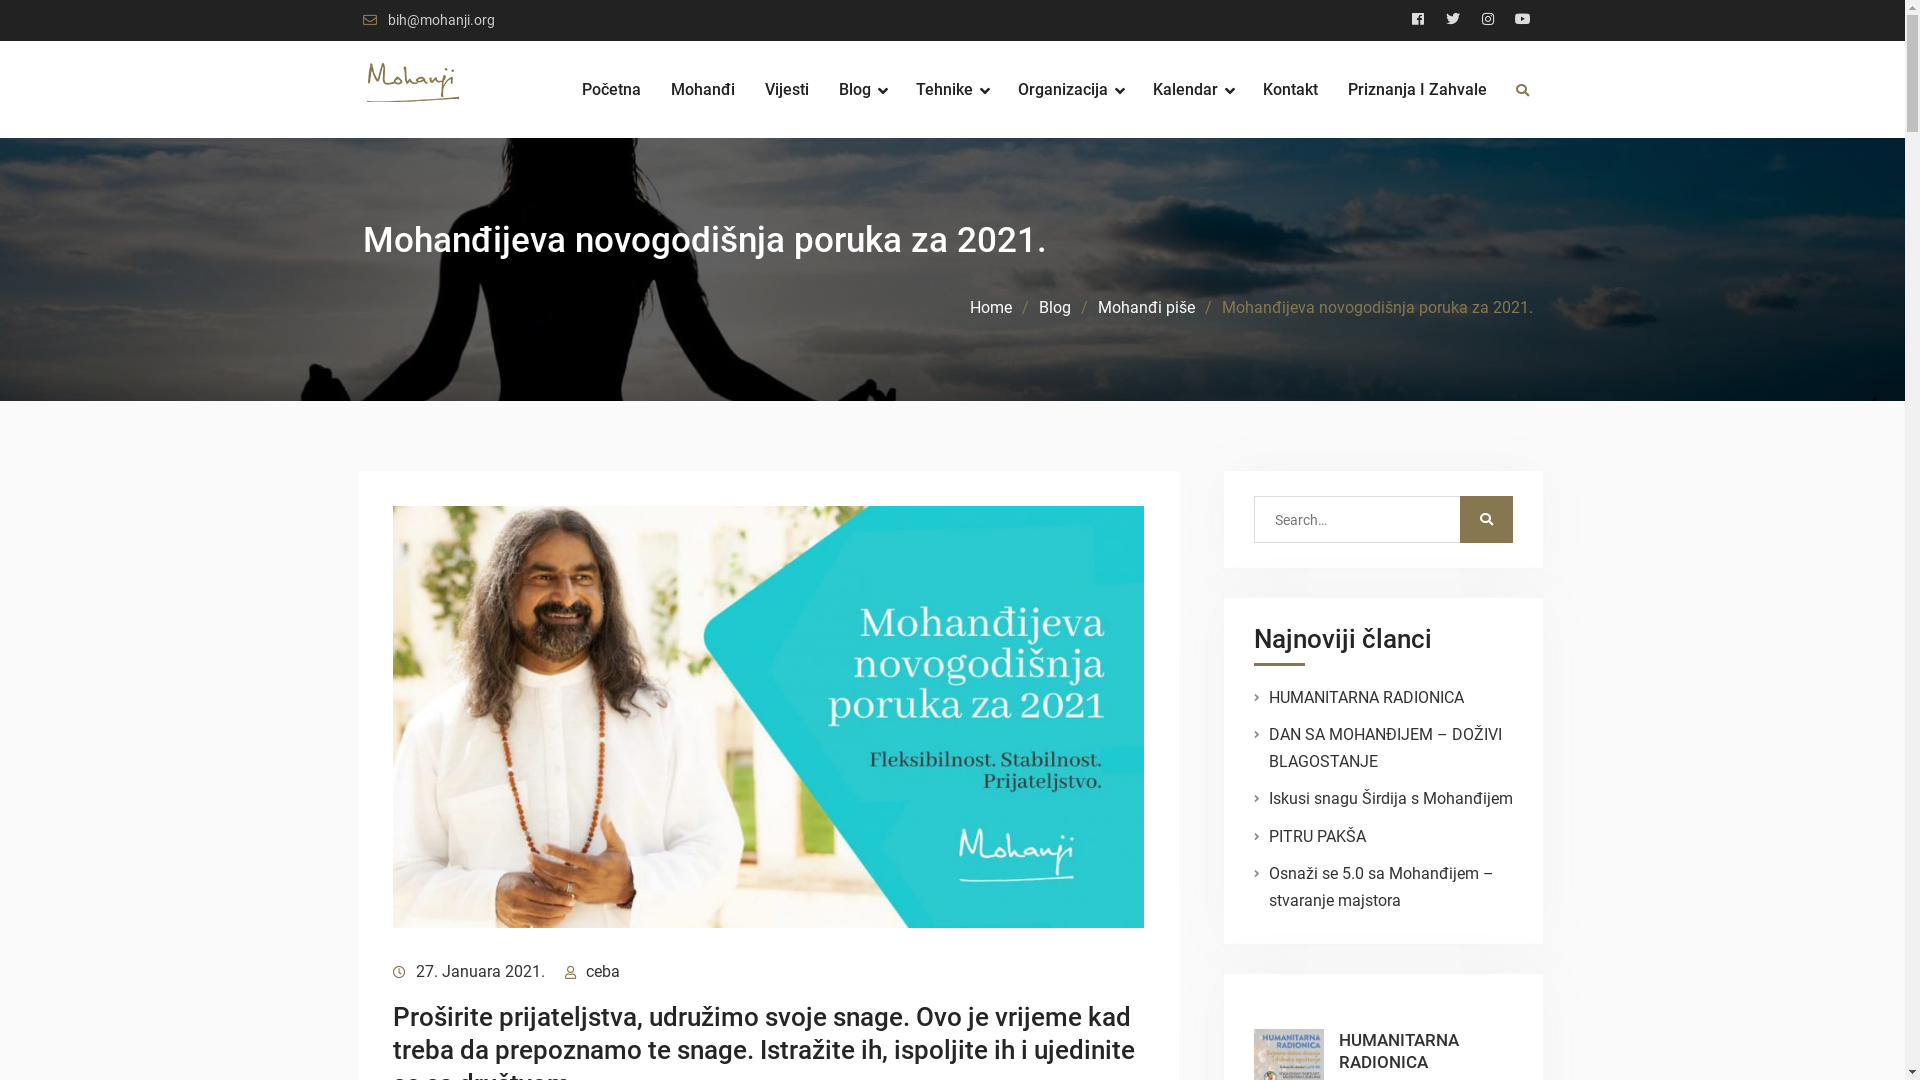 This screenshot has height=1080, width=1920. I want to click on bih@mohanji.org, so click(442, 20).